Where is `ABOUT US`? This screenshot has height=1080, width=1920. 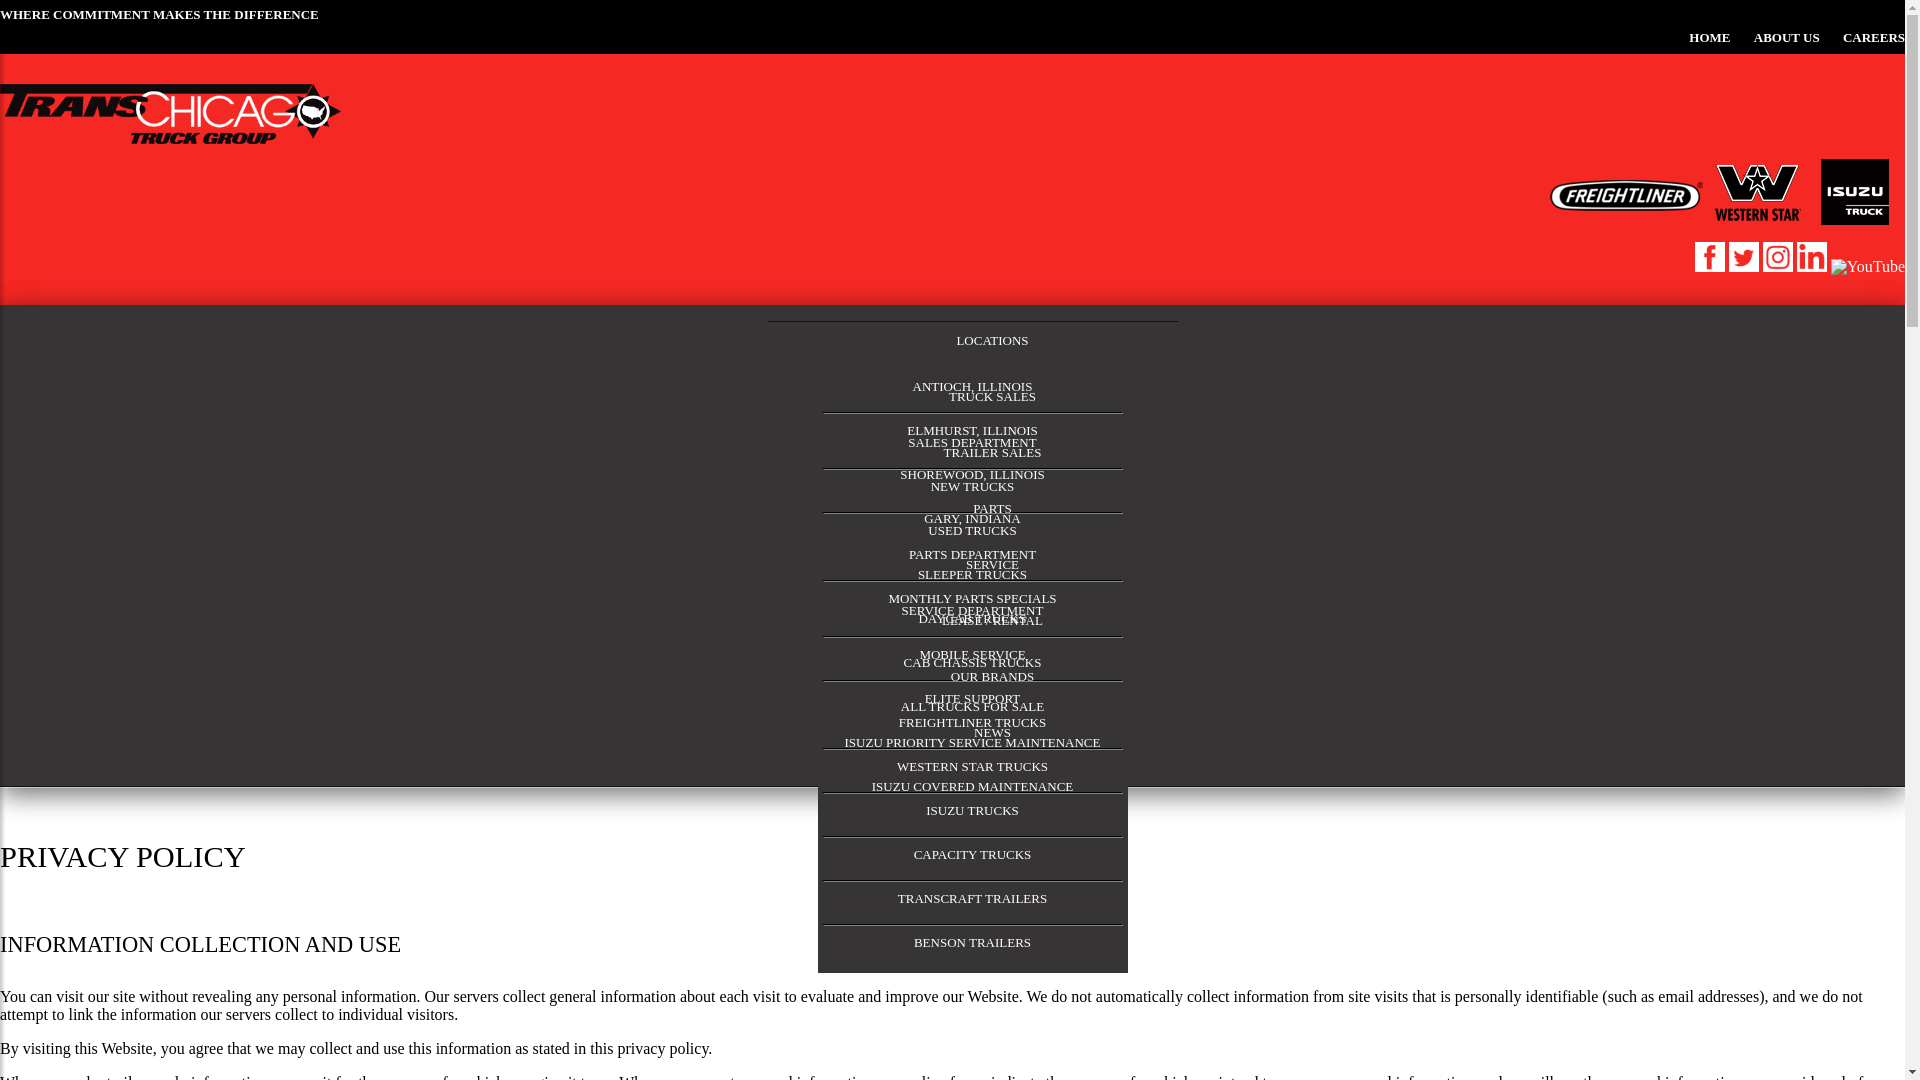 ABOUT US is located at coordinates (1787, 38).